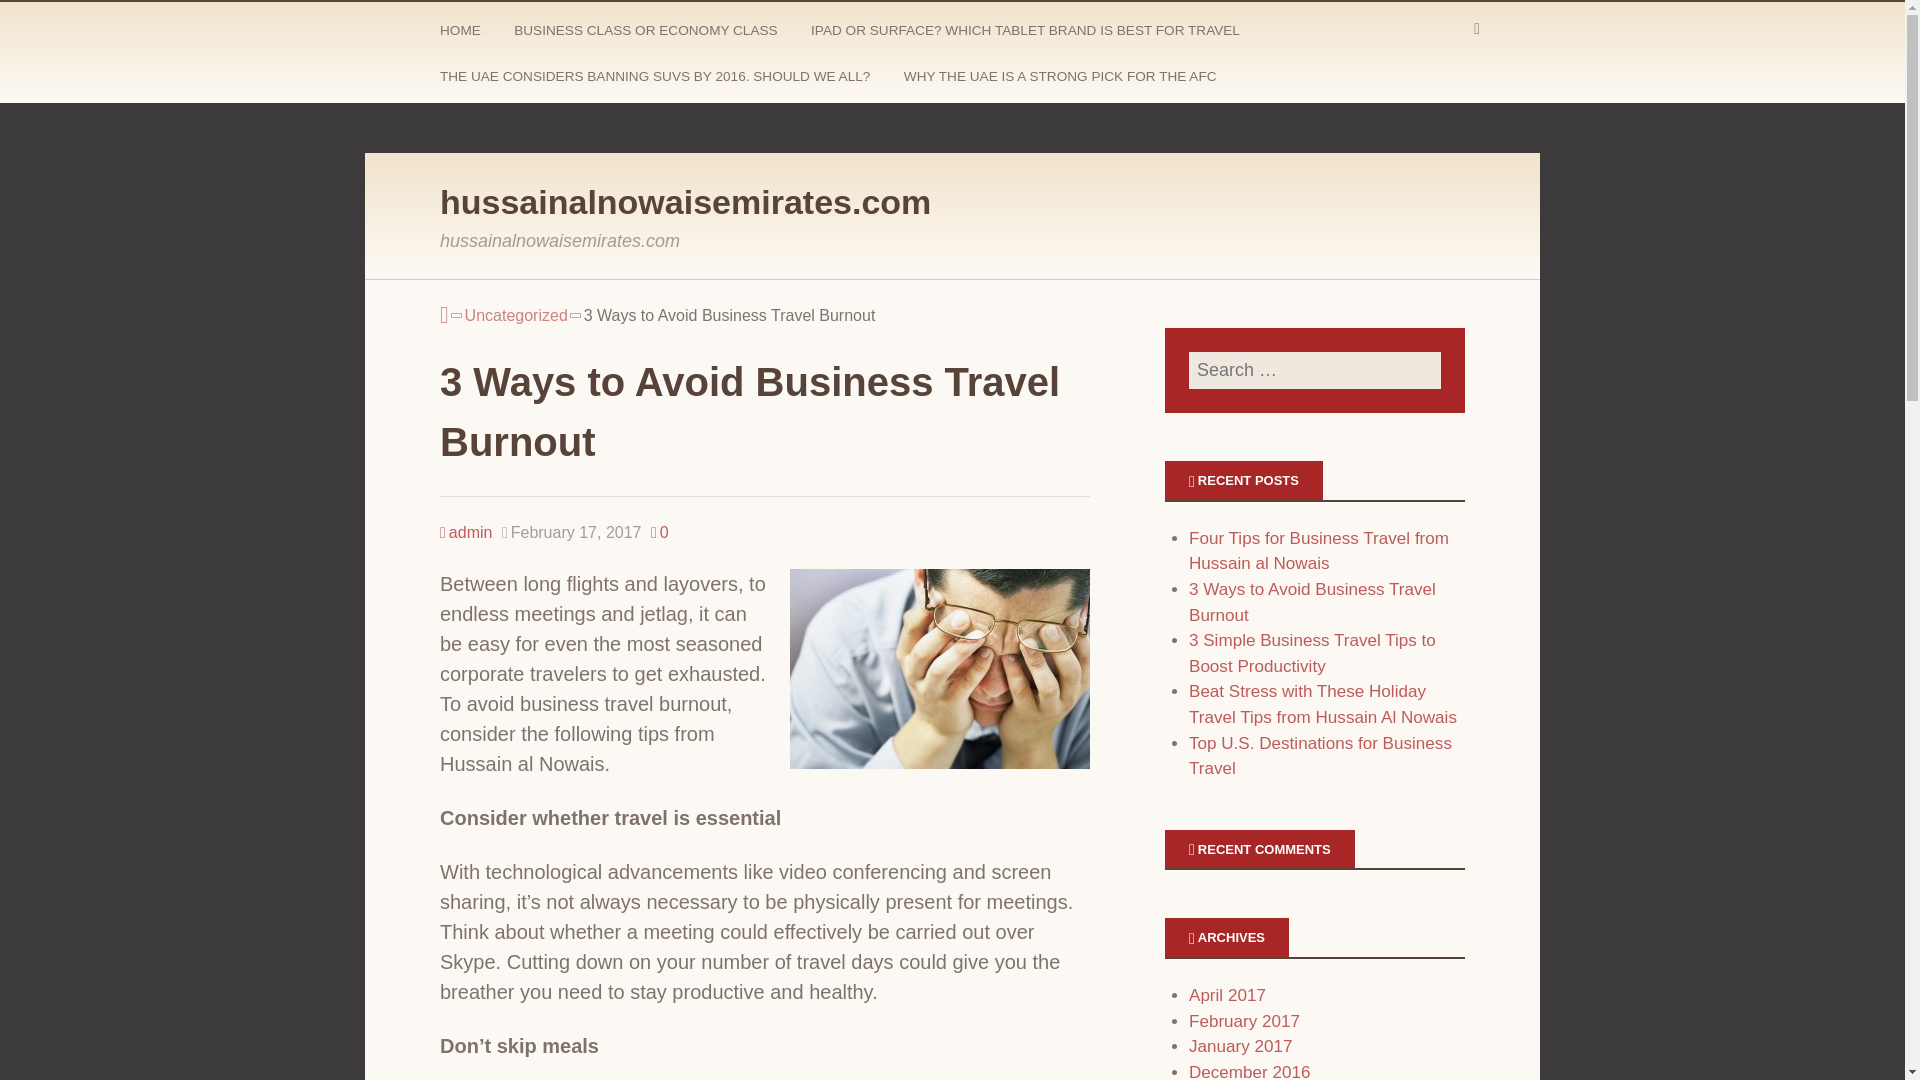 The image size is (1920, 1080). I want to click on THE UAE CONSIDERS BANNING SUVS BY 2016. SHOULD WE ALL?, so click(657, 80).